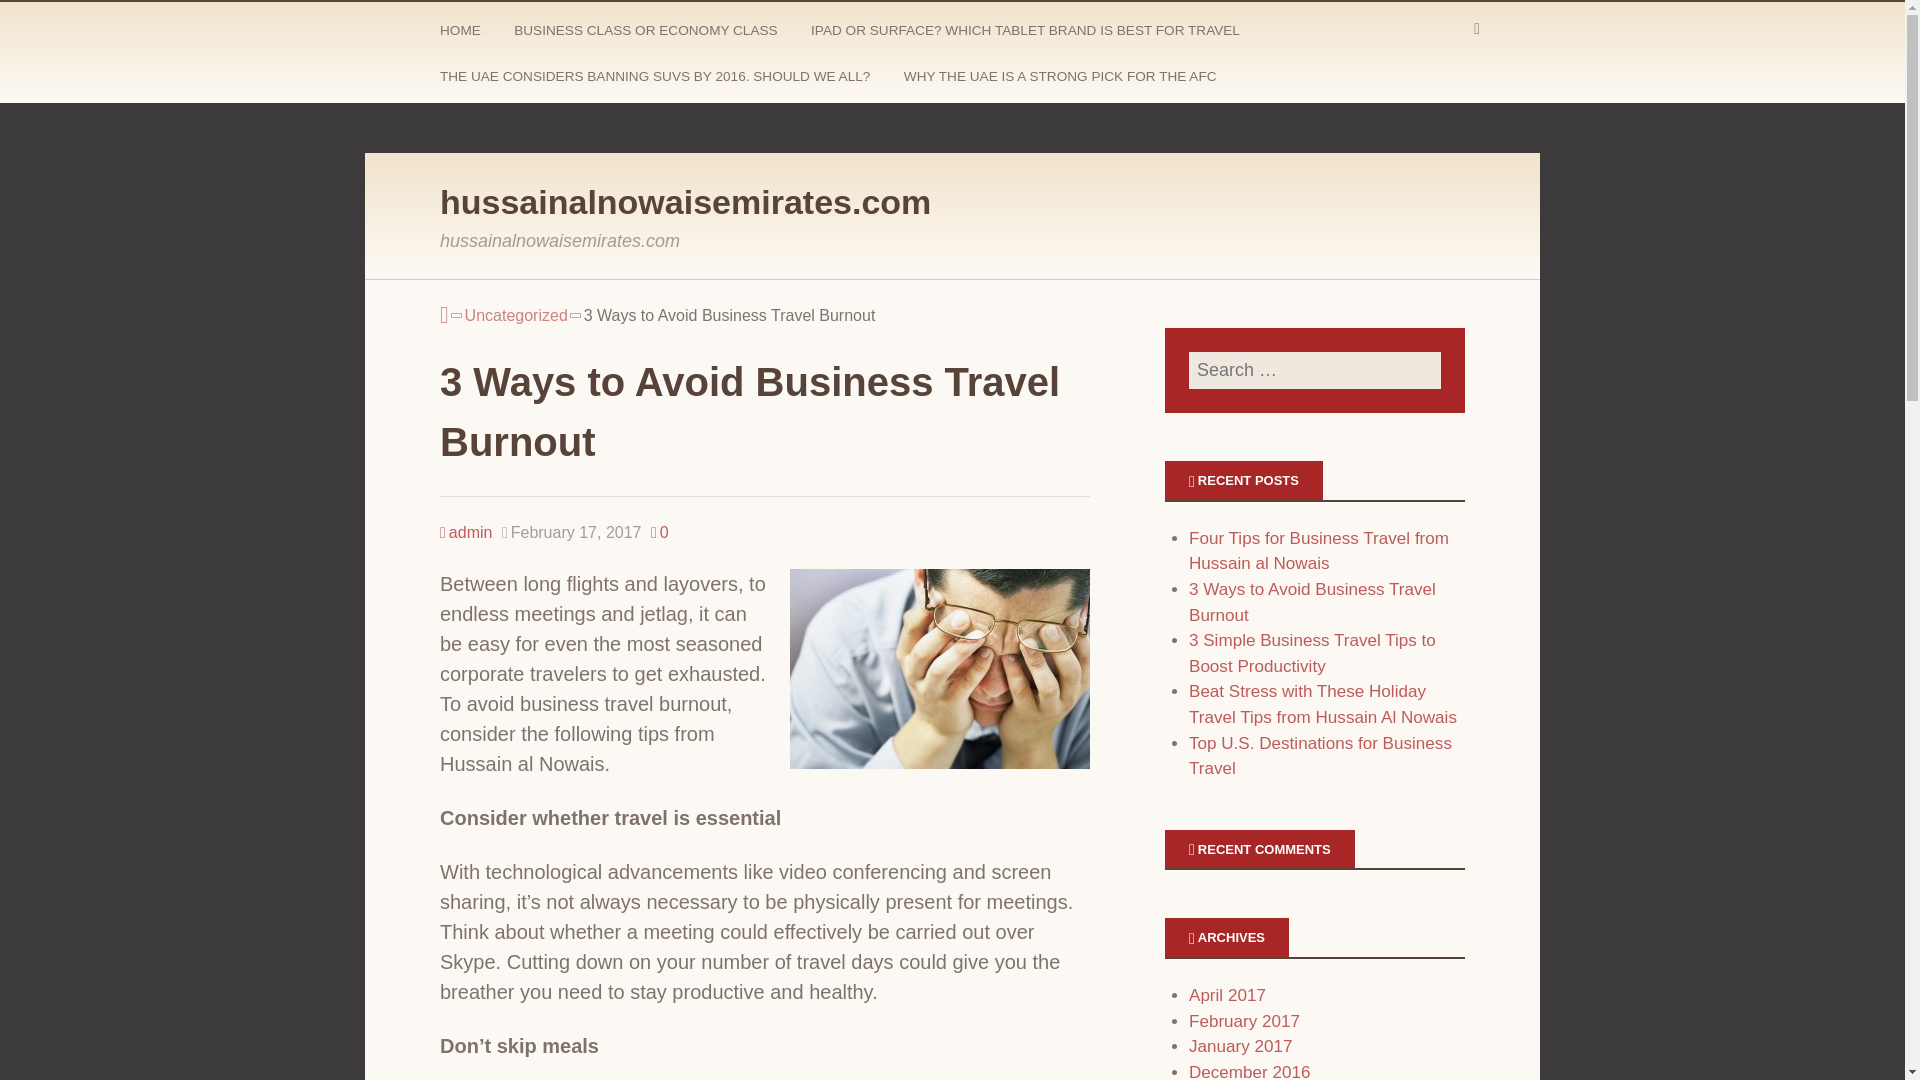 The image size is (1920, 1080). I want to click on THE UAE CONSIDERS BANNING SUVS BY 2016. SHOULD WE ALL?, so click(657, 80).